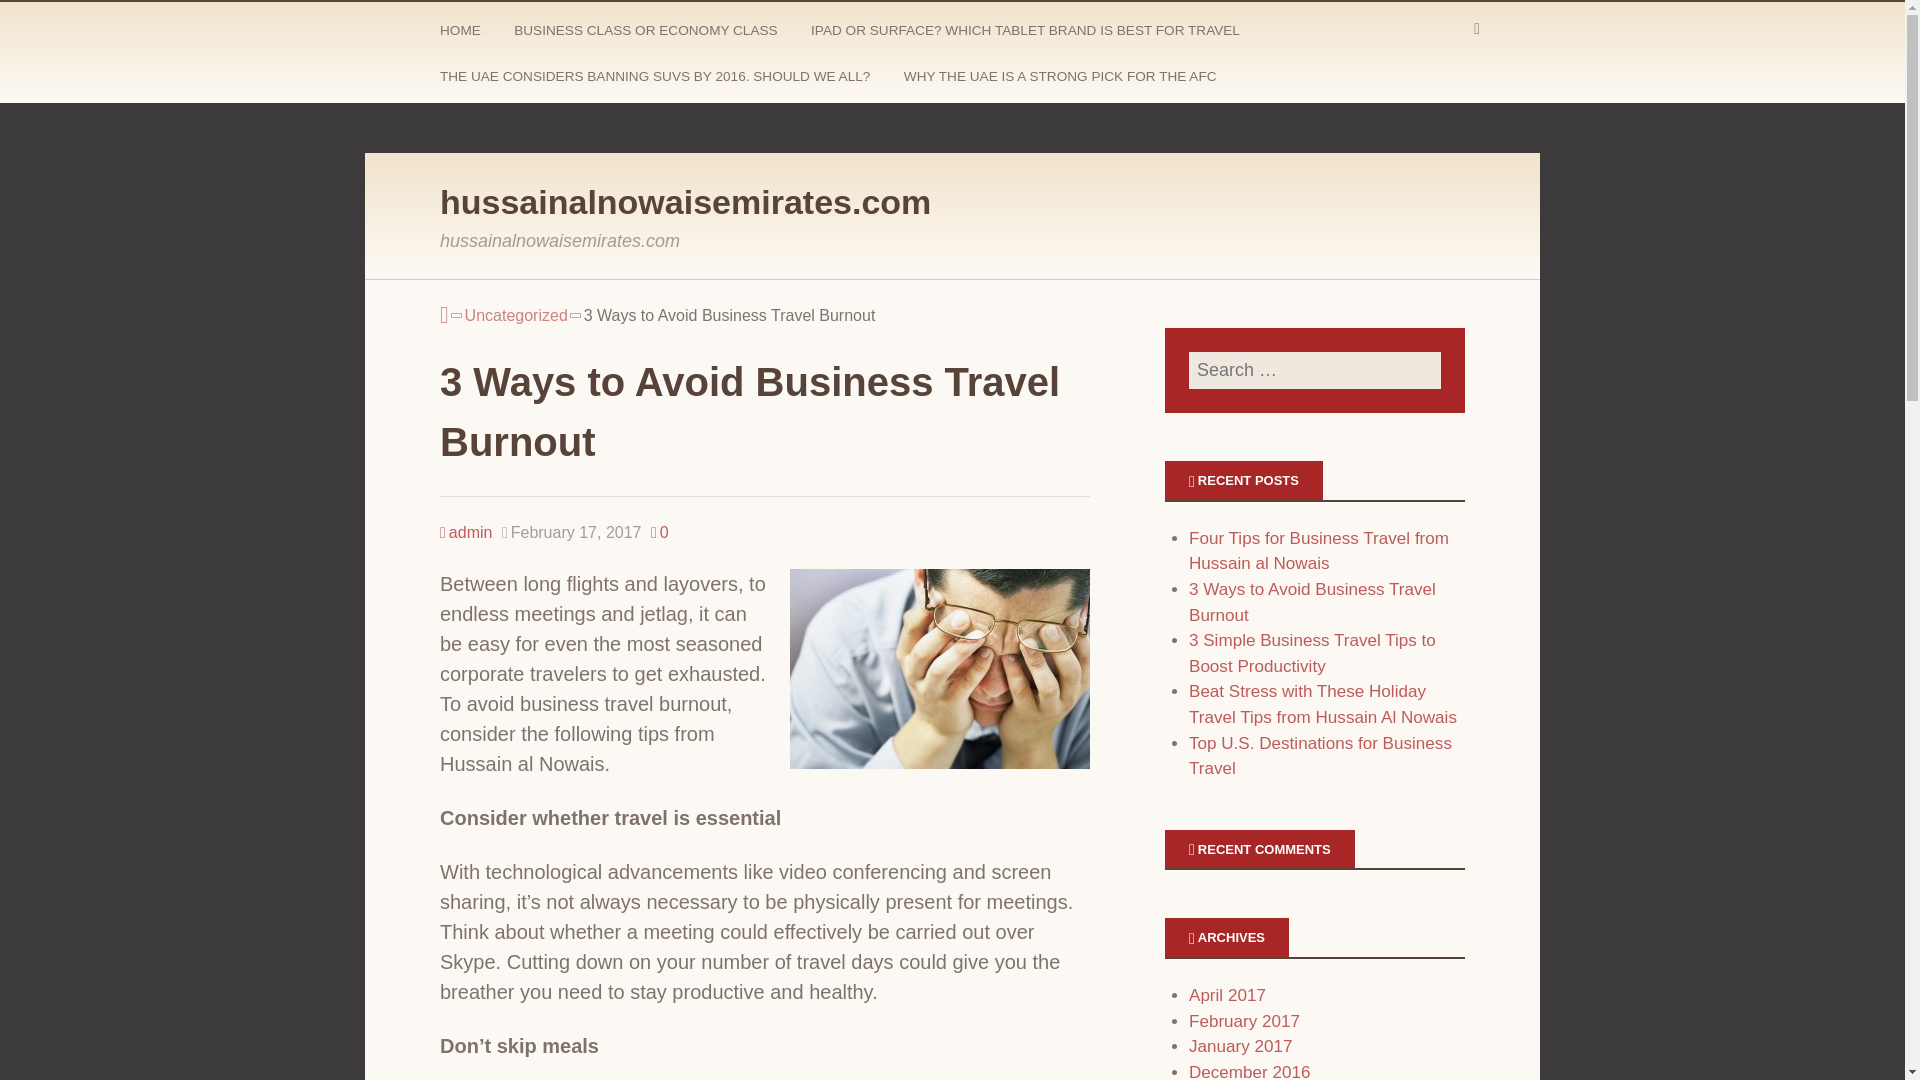 The image size is (1920, 1080). I want to click on THE UAE CONSIDERS BANNING SUVS BY 2016. SHOULD WE ALL?, so click(657, 80).